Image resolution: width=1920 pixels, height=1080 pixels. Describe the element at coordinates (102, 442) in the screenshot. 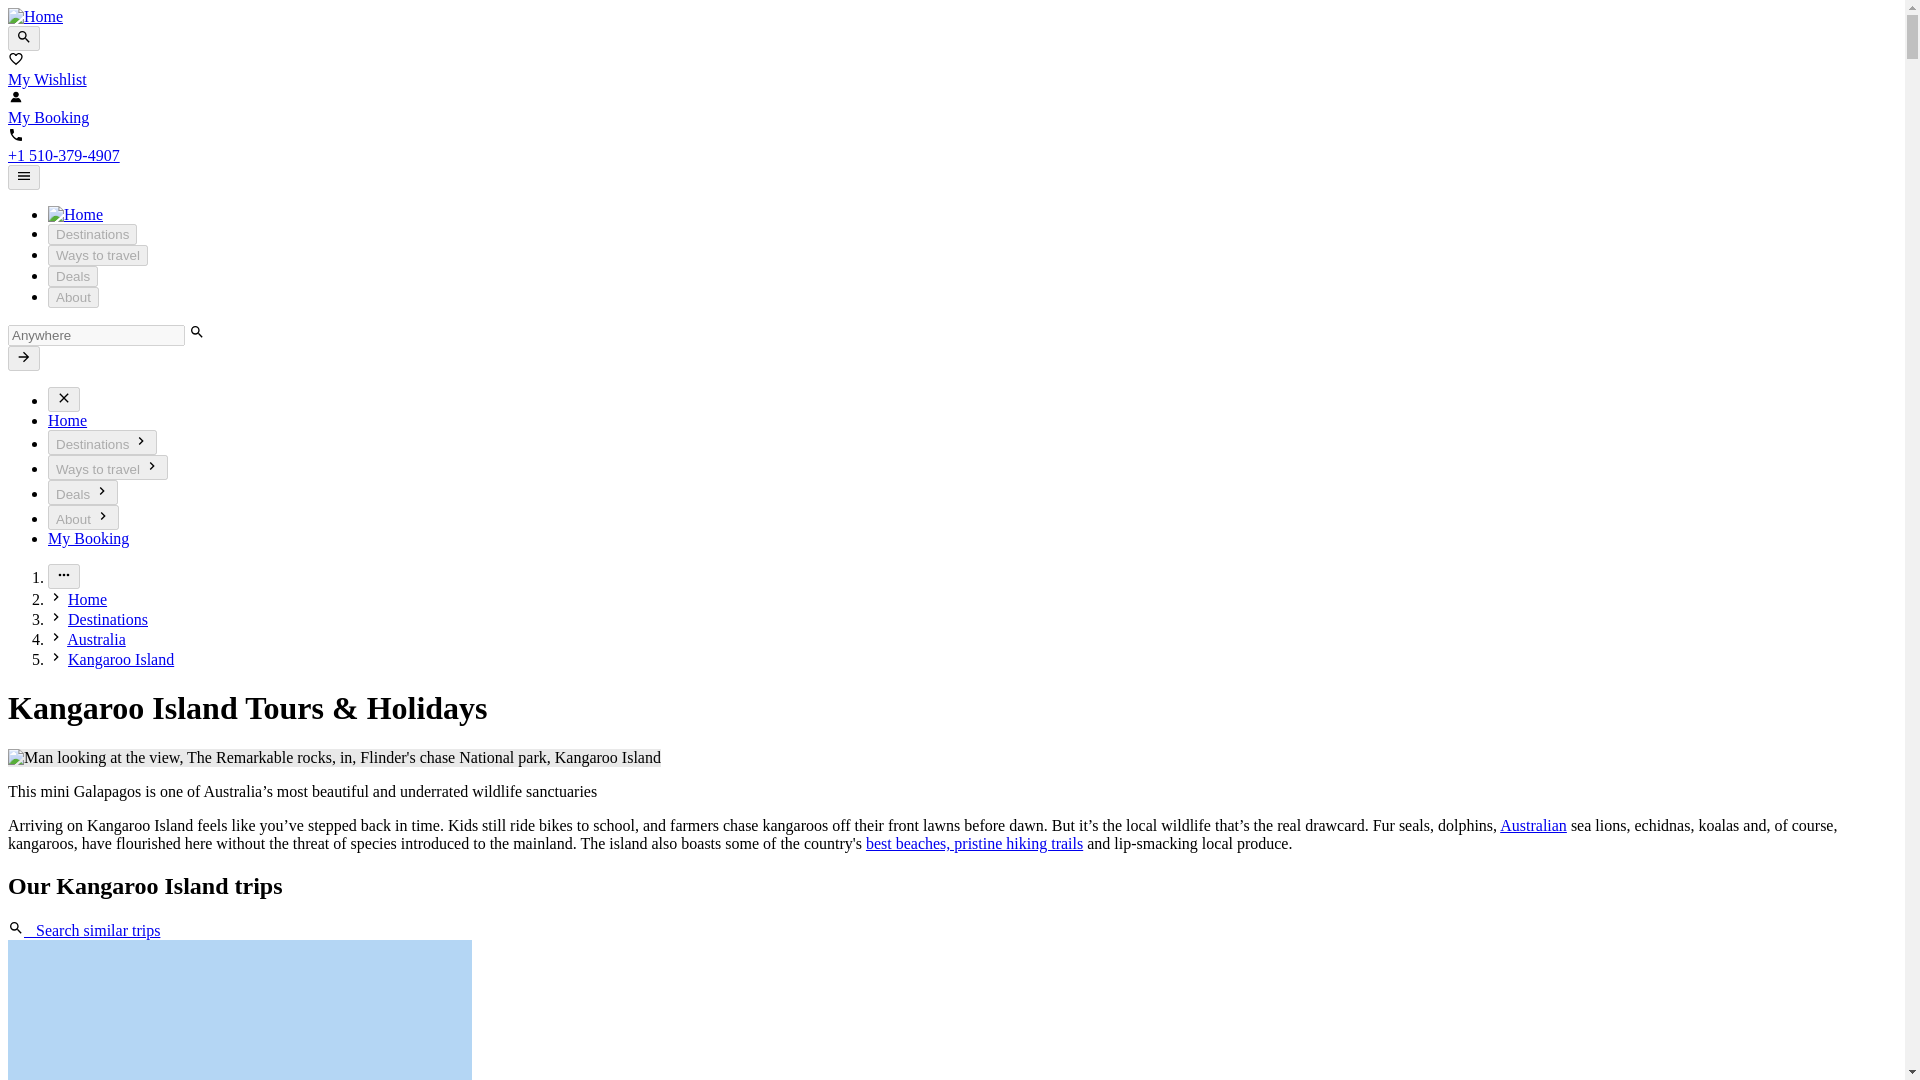

I see `Destinations` at that location.